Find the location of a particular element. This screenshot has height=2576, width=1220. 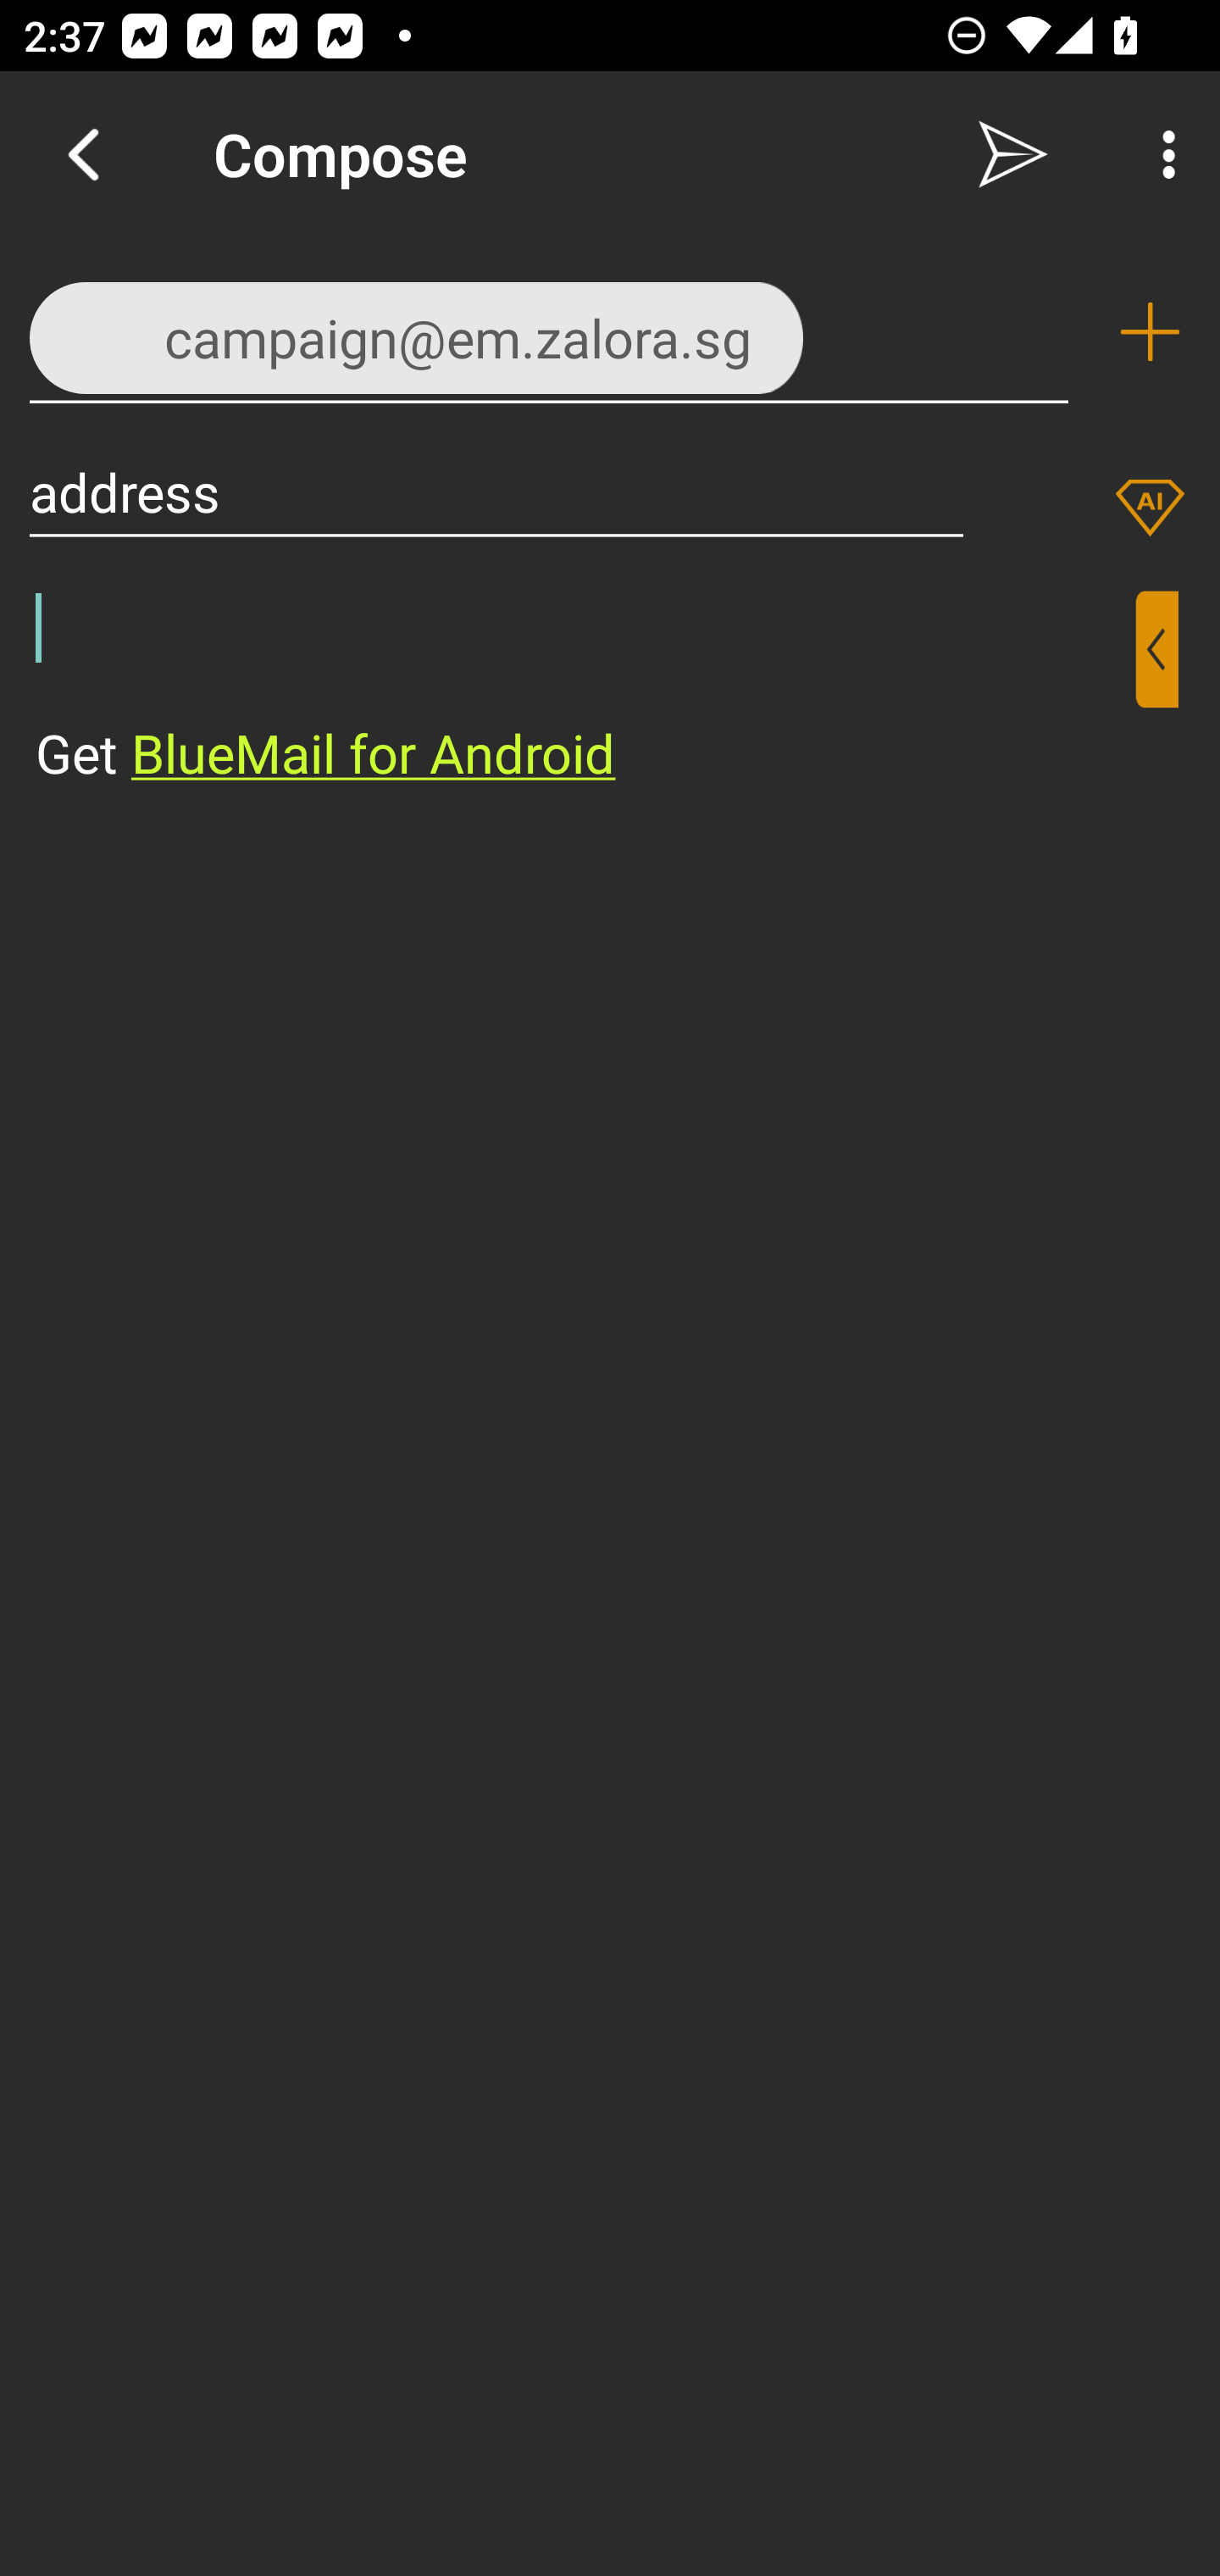

More Options is located at coordinates (1161, 154).